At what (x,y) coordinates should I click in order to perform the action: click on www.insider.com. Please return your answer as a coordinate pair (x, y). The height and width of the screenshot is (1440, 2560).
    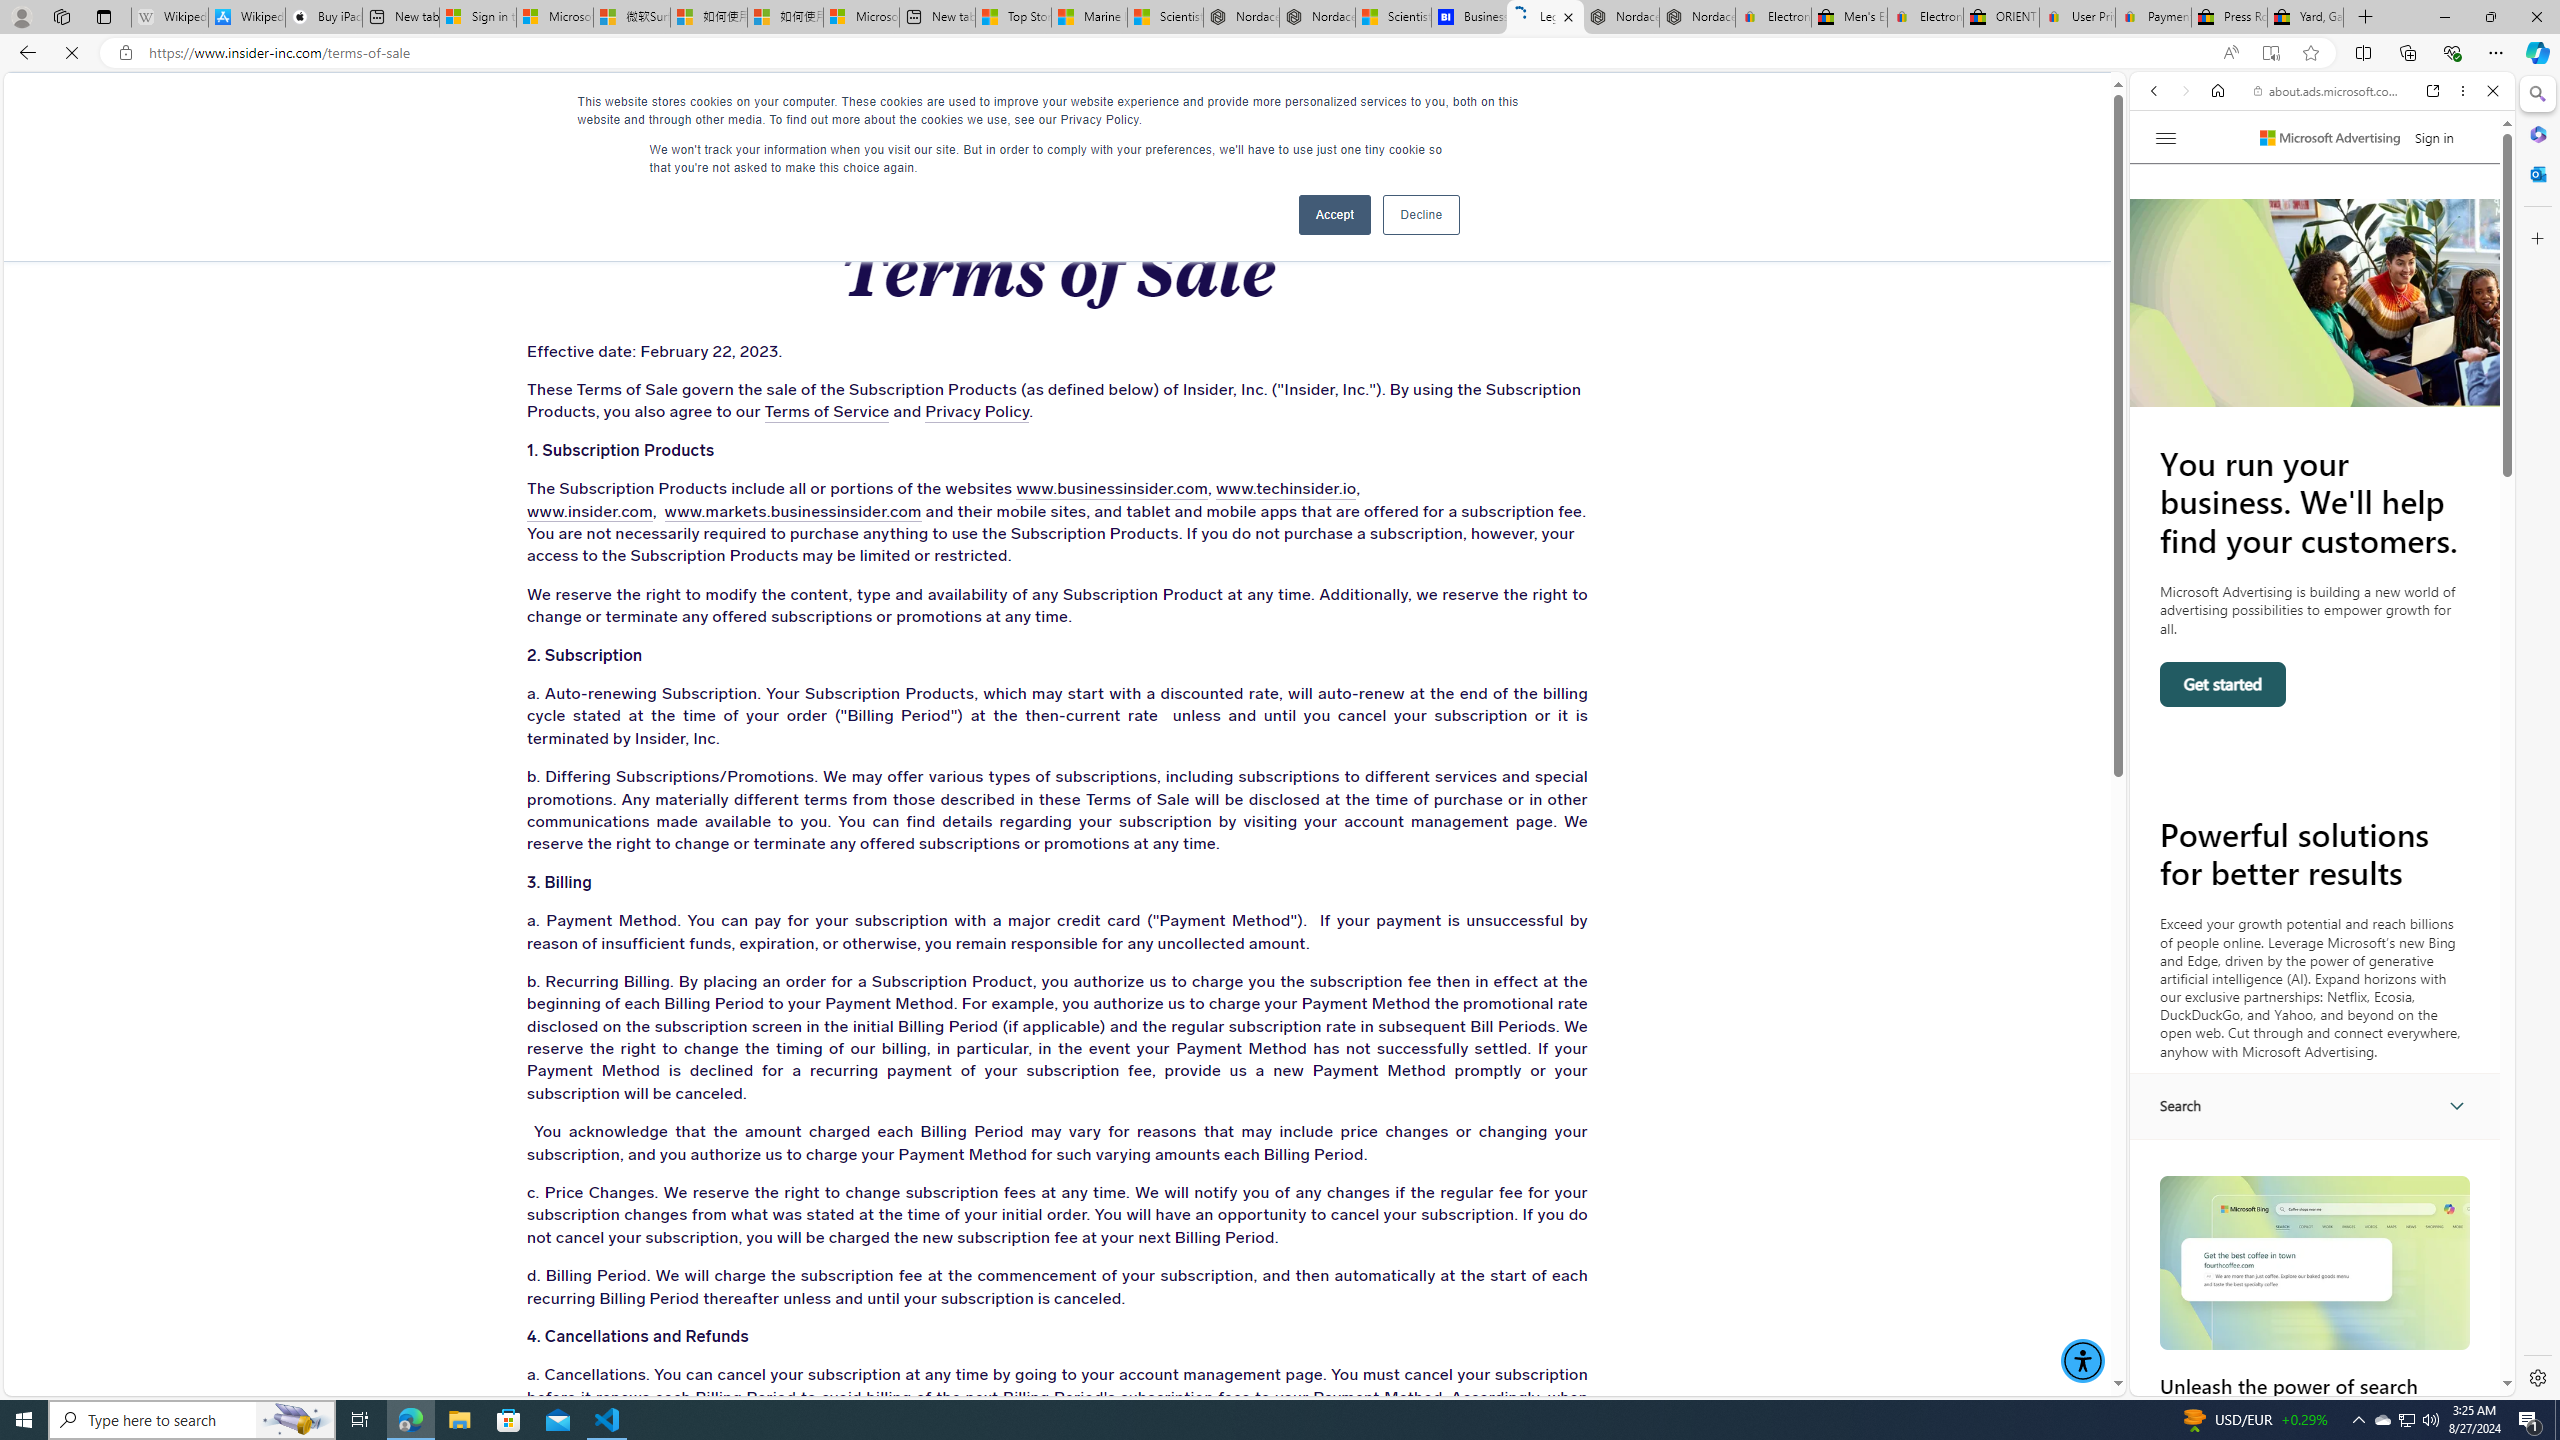
    Looking at the image, I should click on (584, 512).